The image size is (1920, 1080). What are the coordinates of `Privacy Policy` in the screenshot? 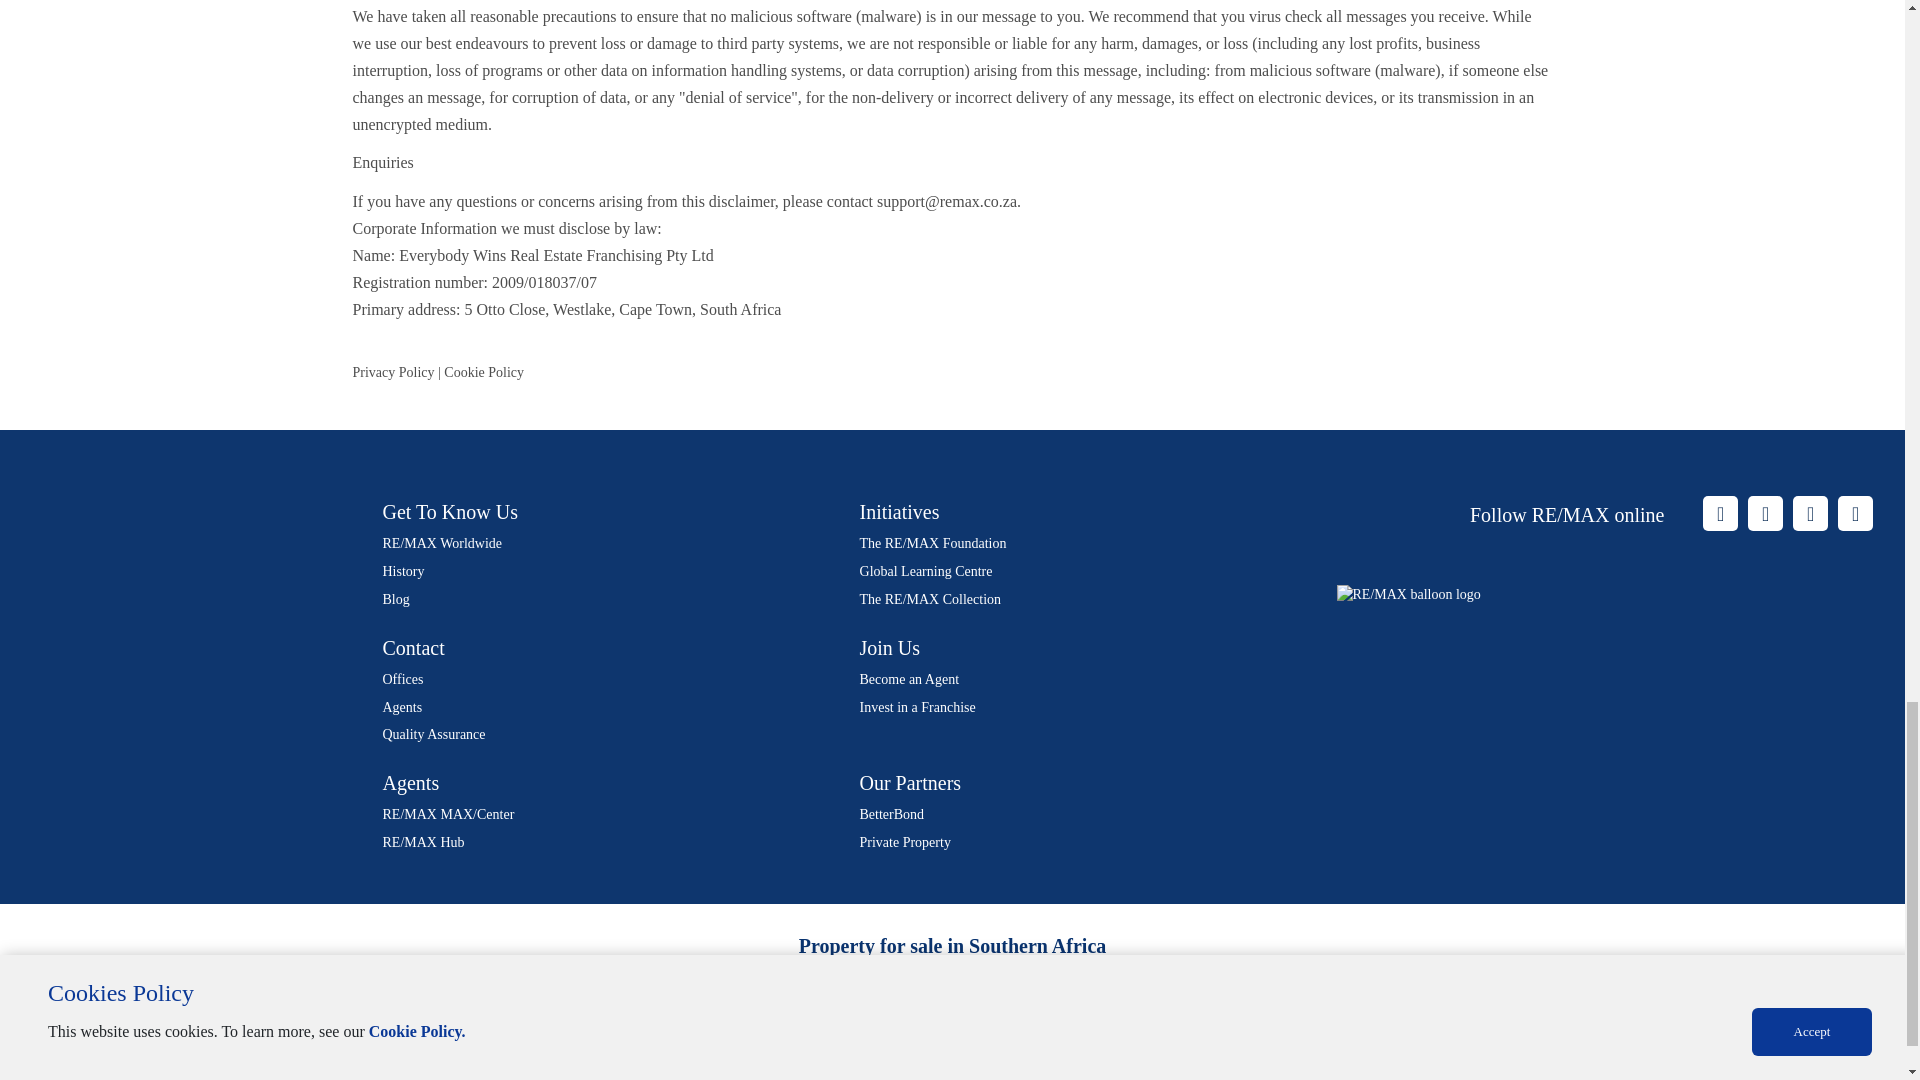 It's located at (392, 372).